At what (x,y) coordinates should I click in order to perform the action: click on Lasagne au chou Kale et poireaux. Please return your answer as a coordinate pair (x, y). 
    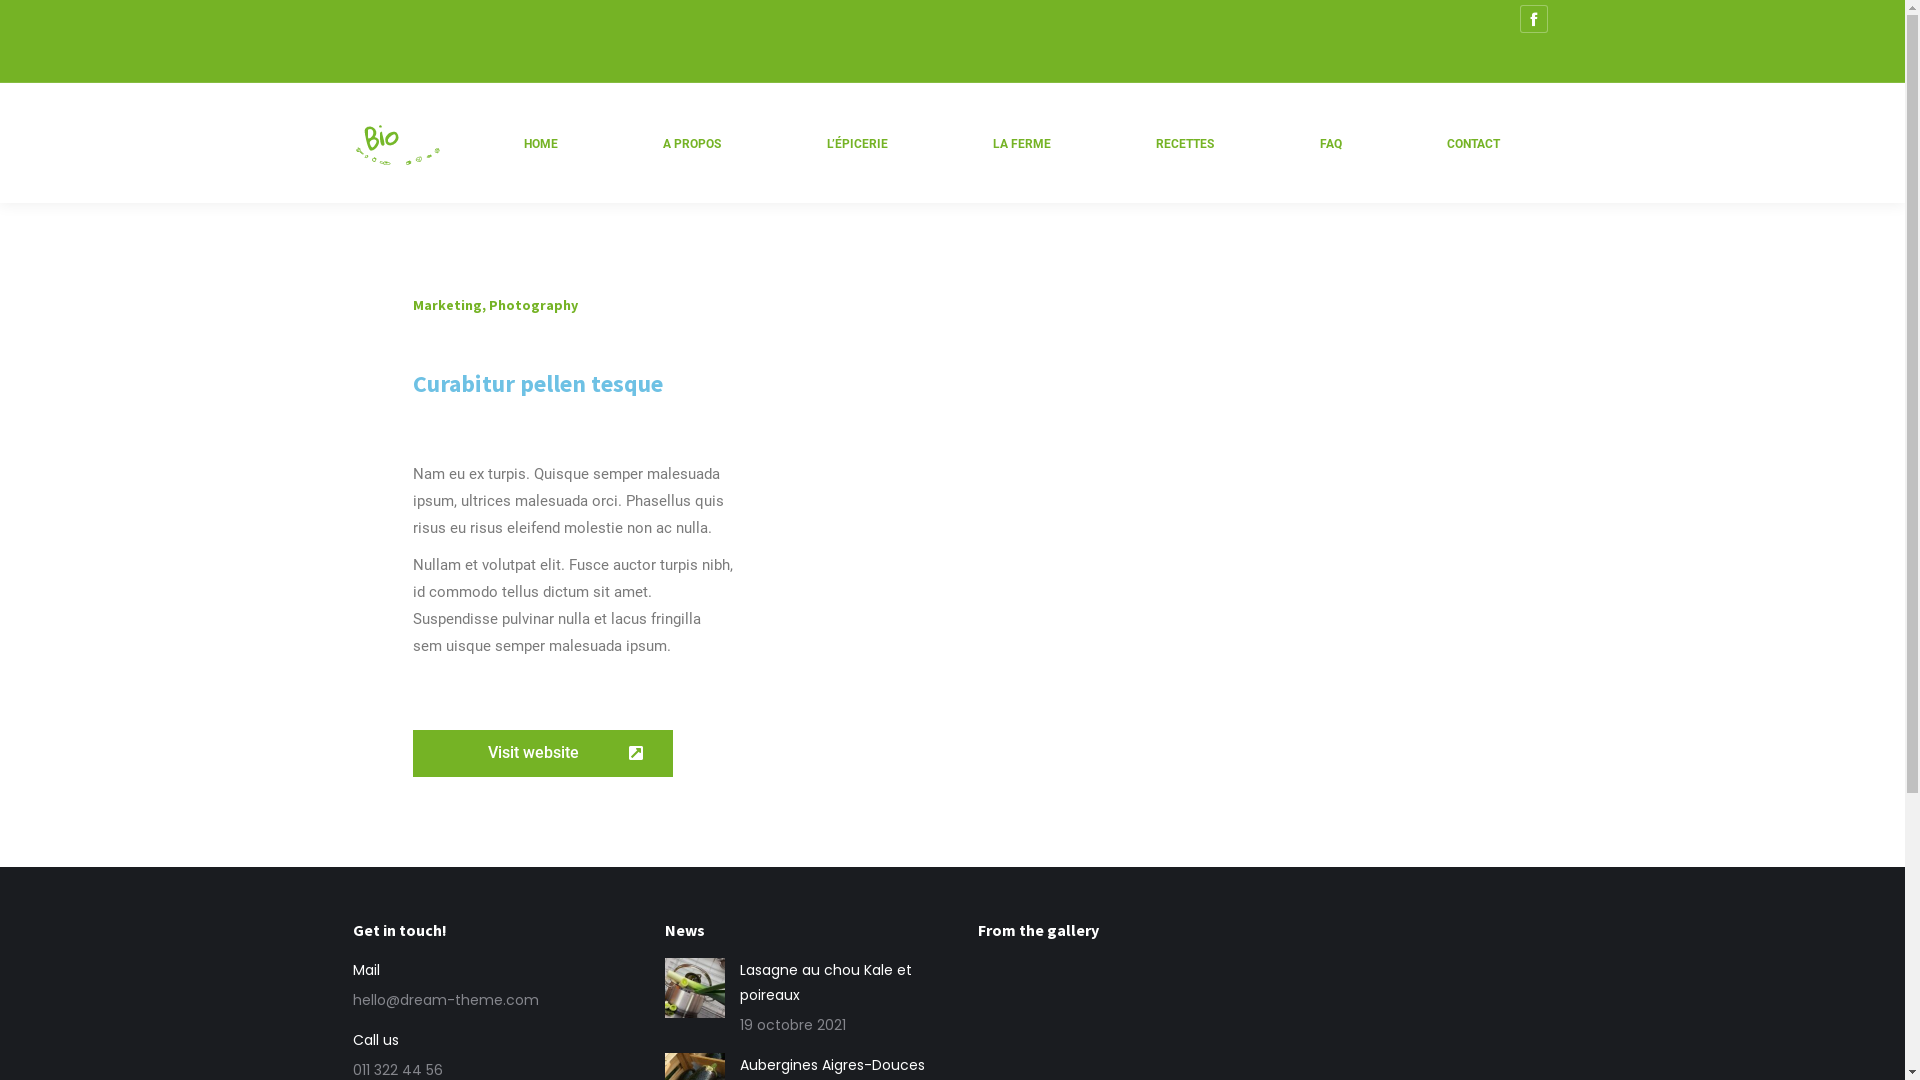
    Looking at the image, I should click on (834, 983).